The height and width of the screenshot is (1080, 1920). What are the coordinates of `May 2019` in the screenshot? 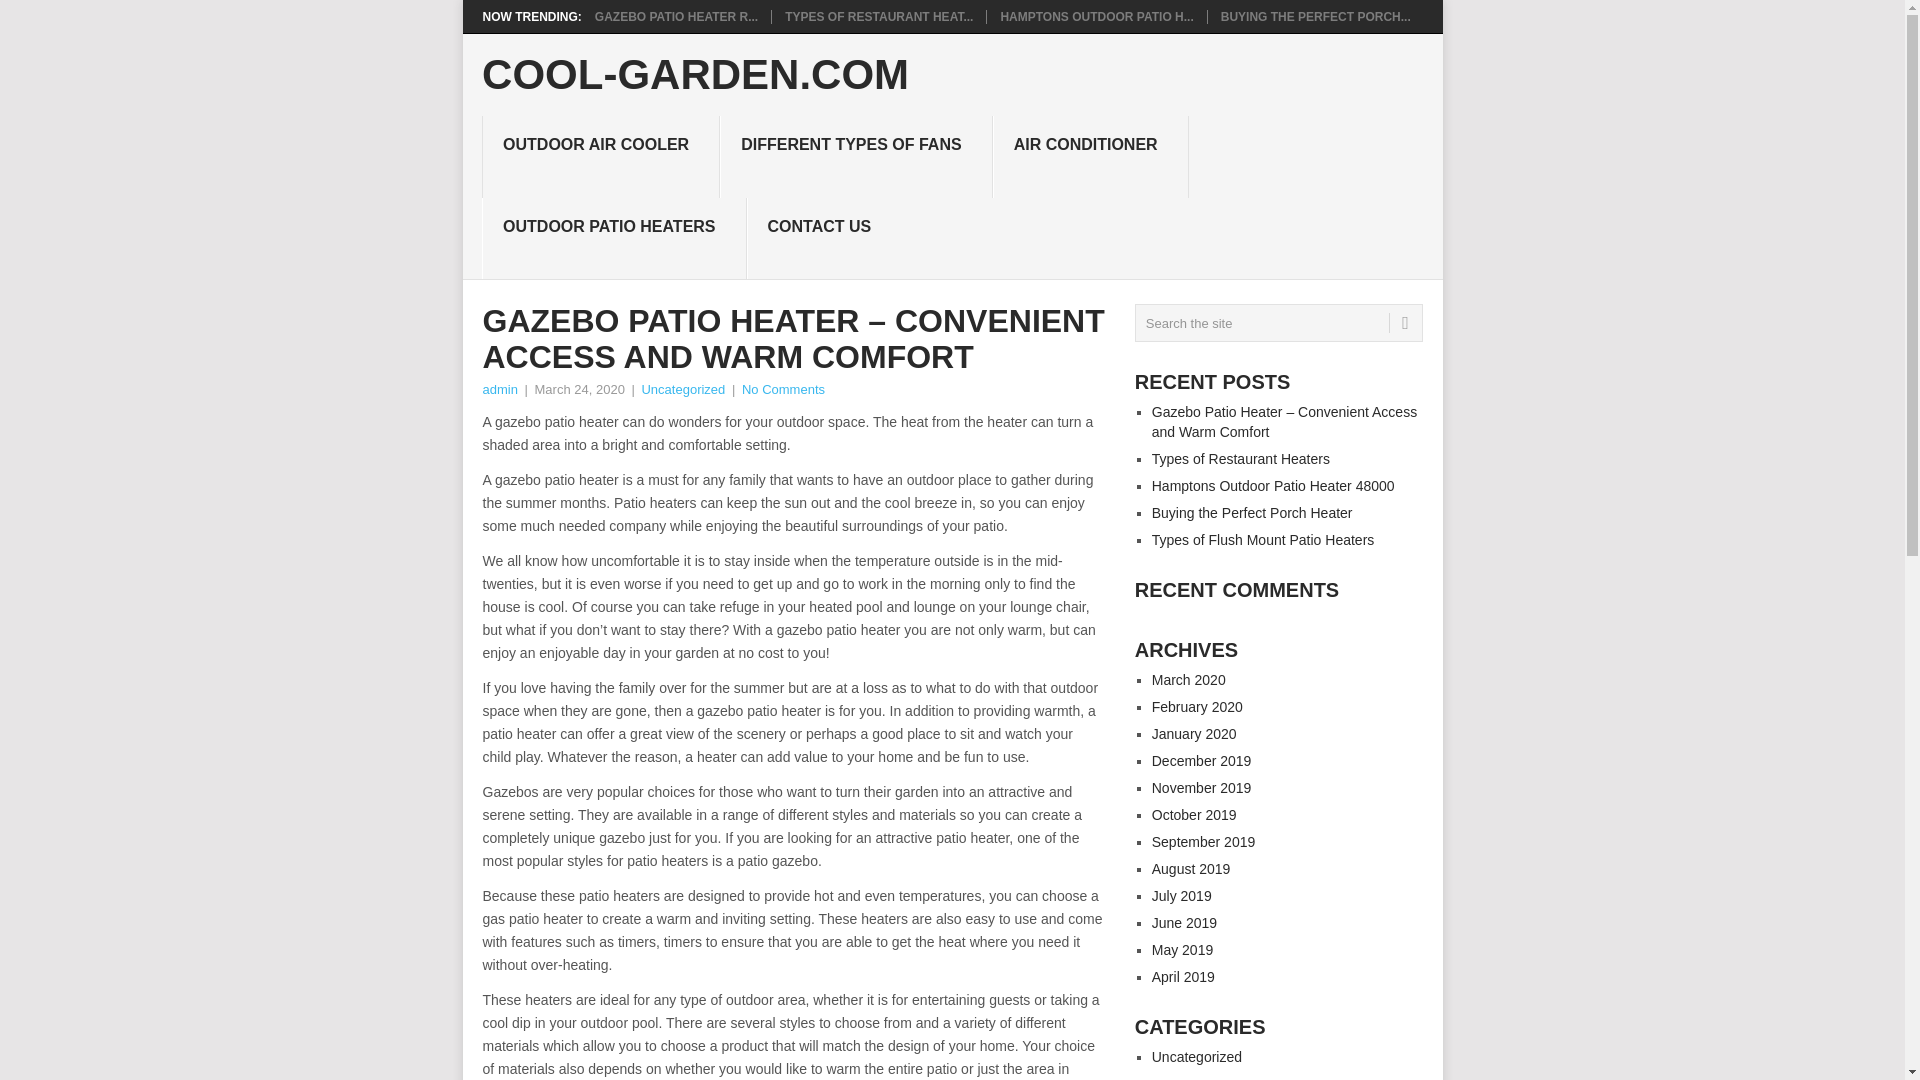 It's located at (1182, 949).